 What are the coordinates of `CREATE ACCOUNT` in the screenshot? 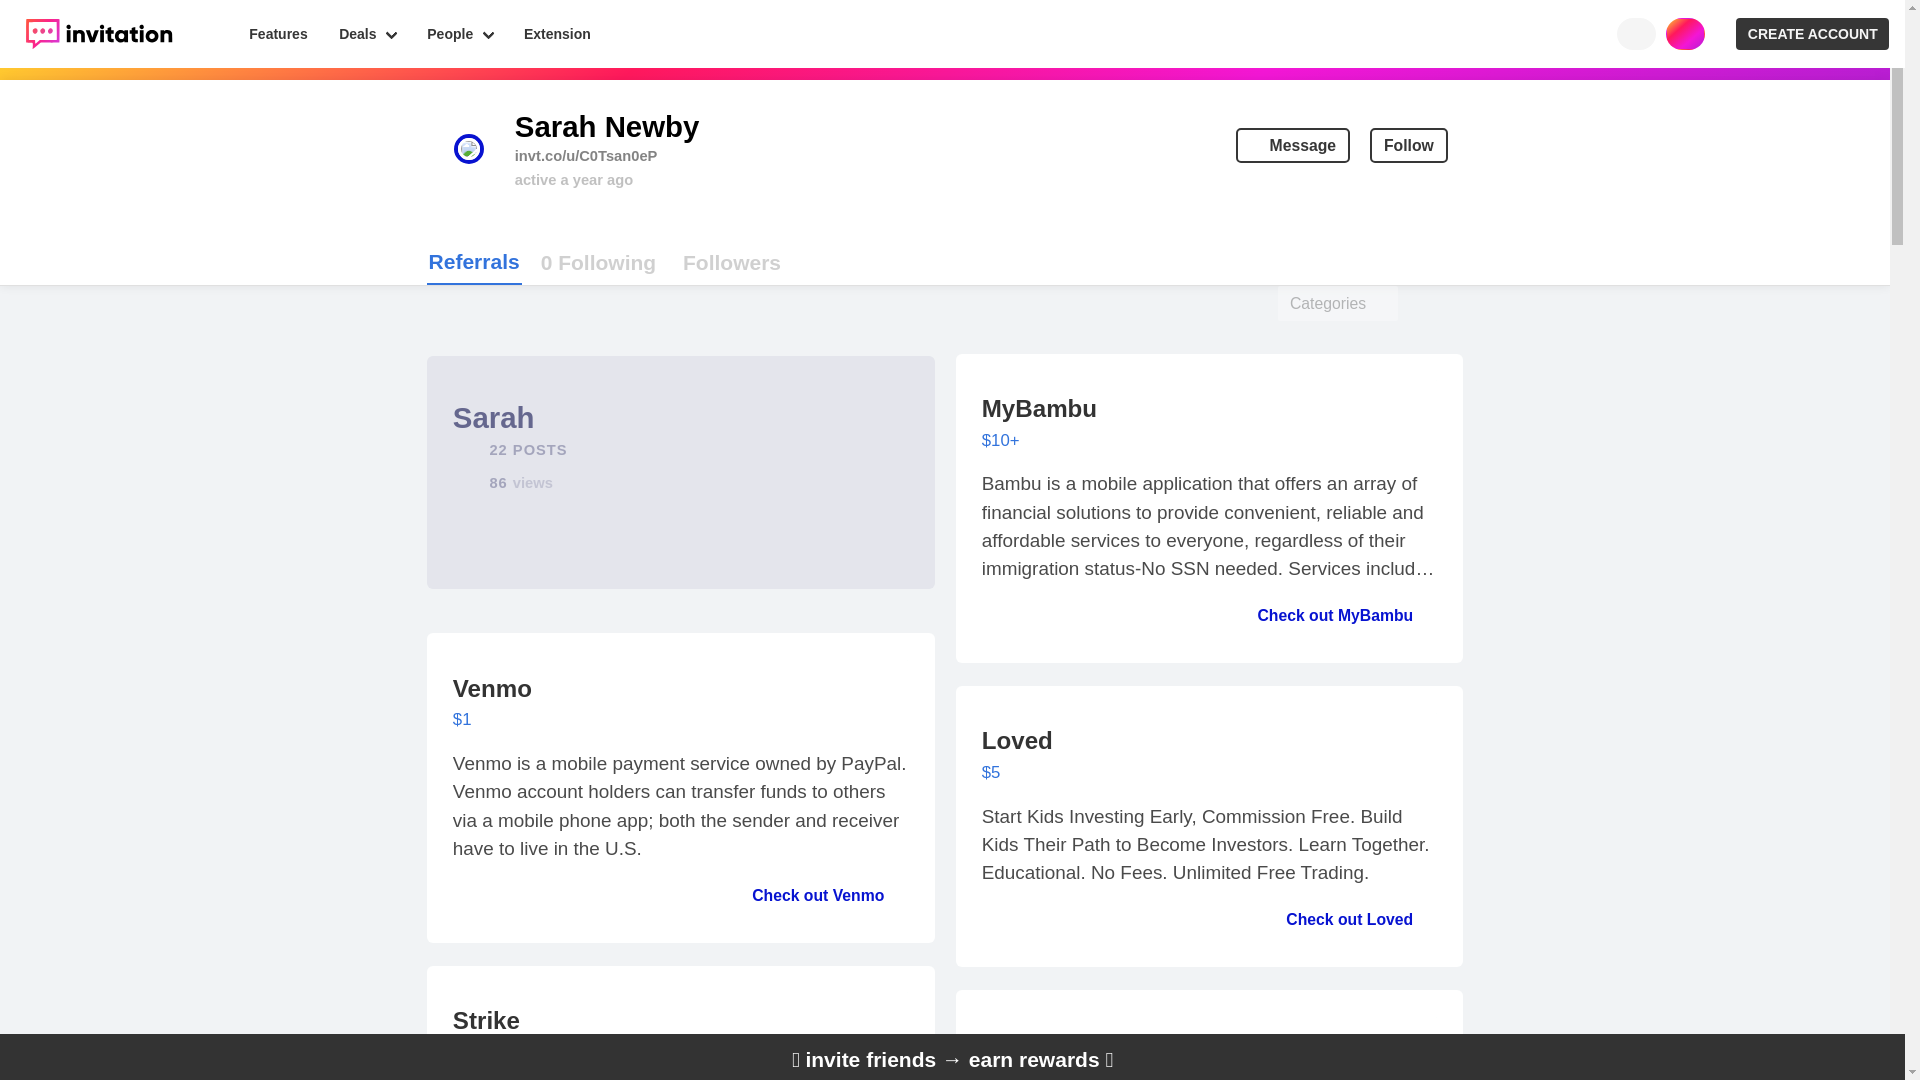 It's located at (1292, 146).